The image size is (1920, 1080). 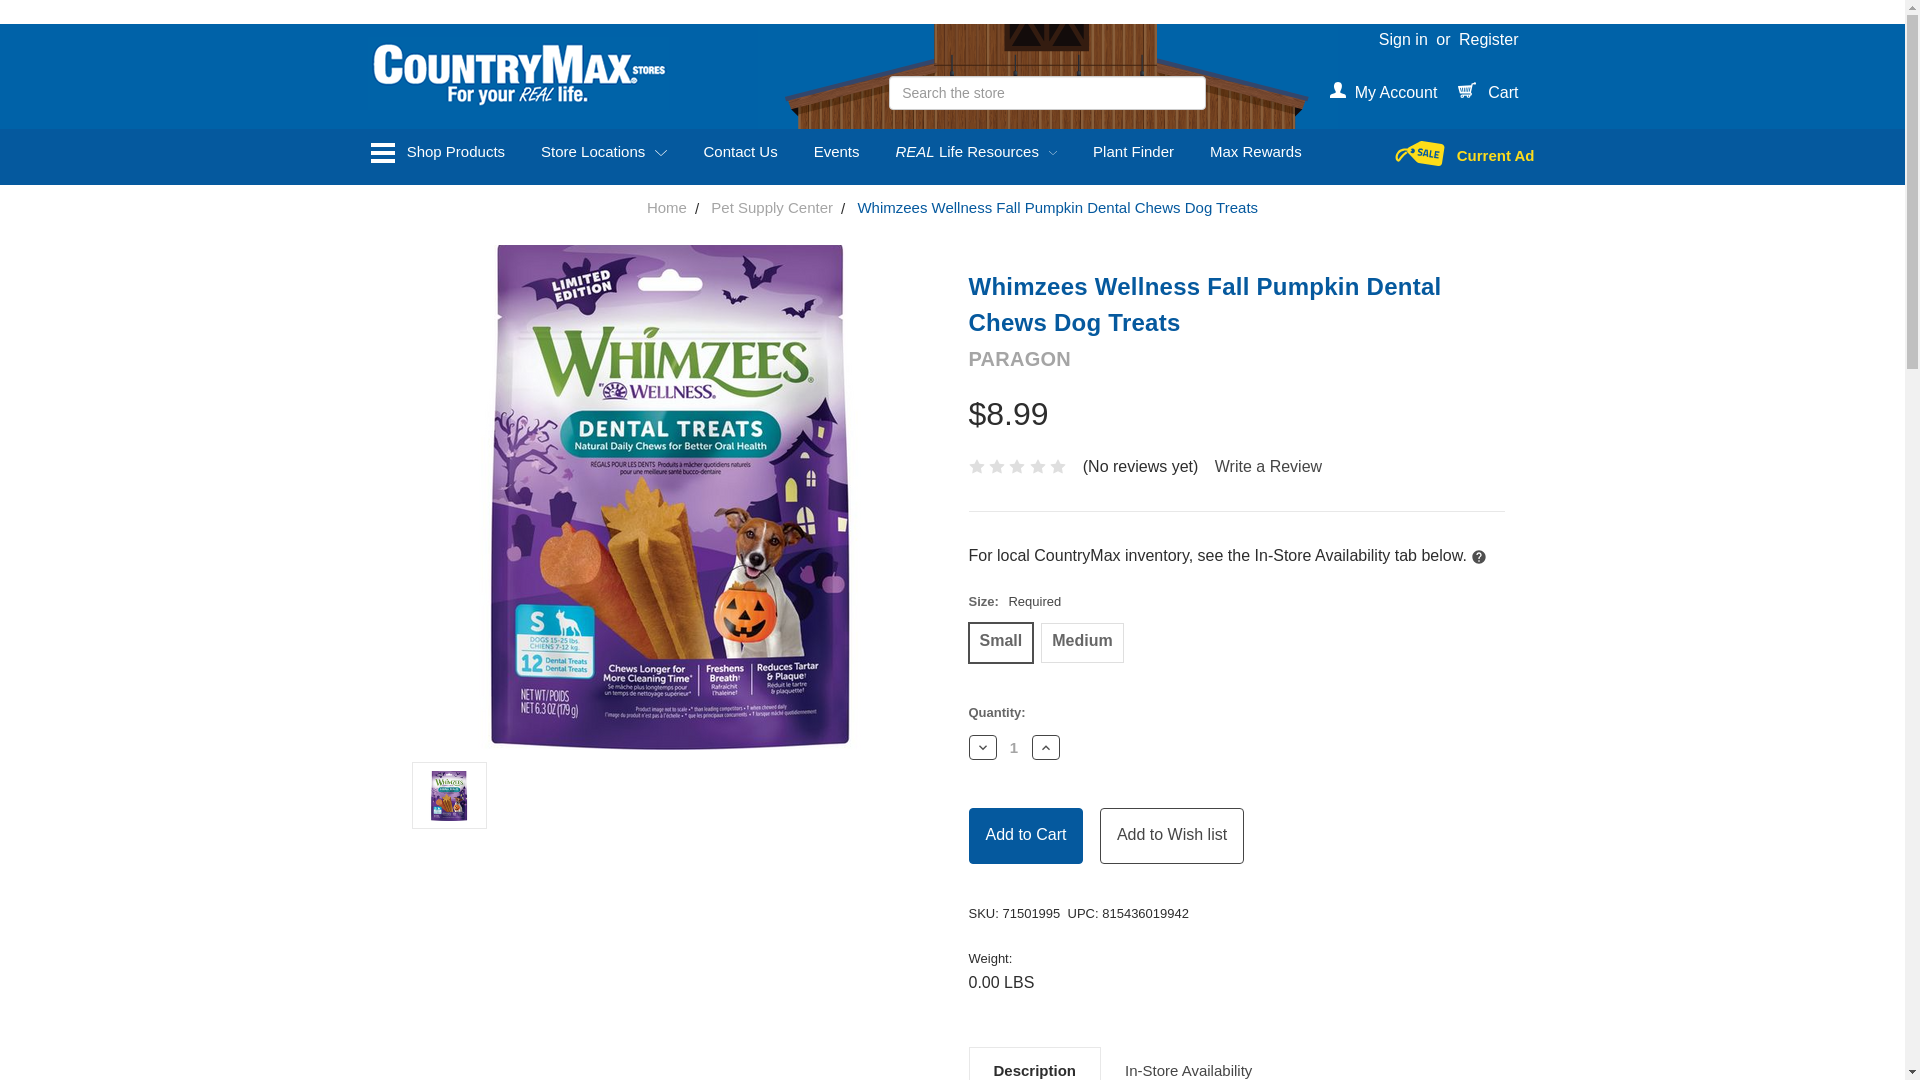 I want to click on Add to Wish list, so click(x=1172, y=836).